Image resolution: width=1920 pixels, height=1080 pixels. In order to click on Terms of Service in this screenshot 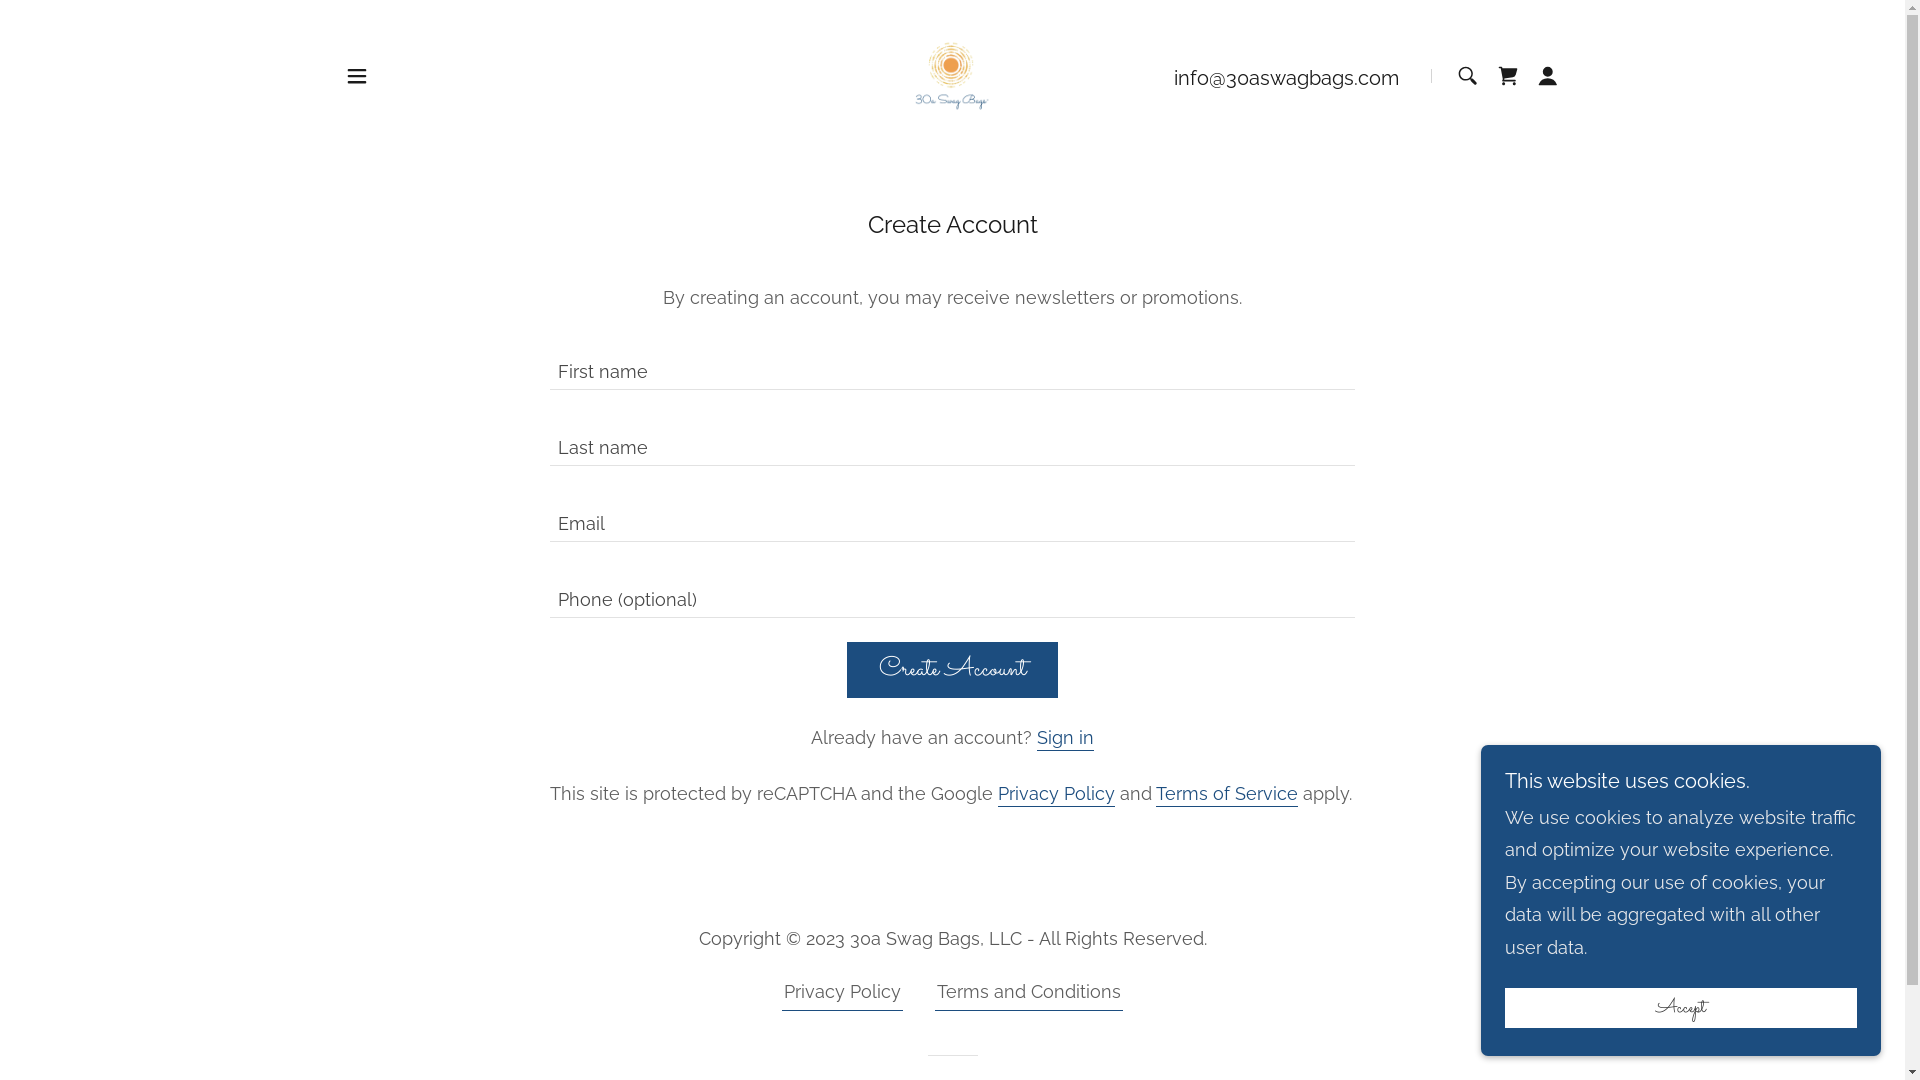, I will do `click(1227, 795)`.